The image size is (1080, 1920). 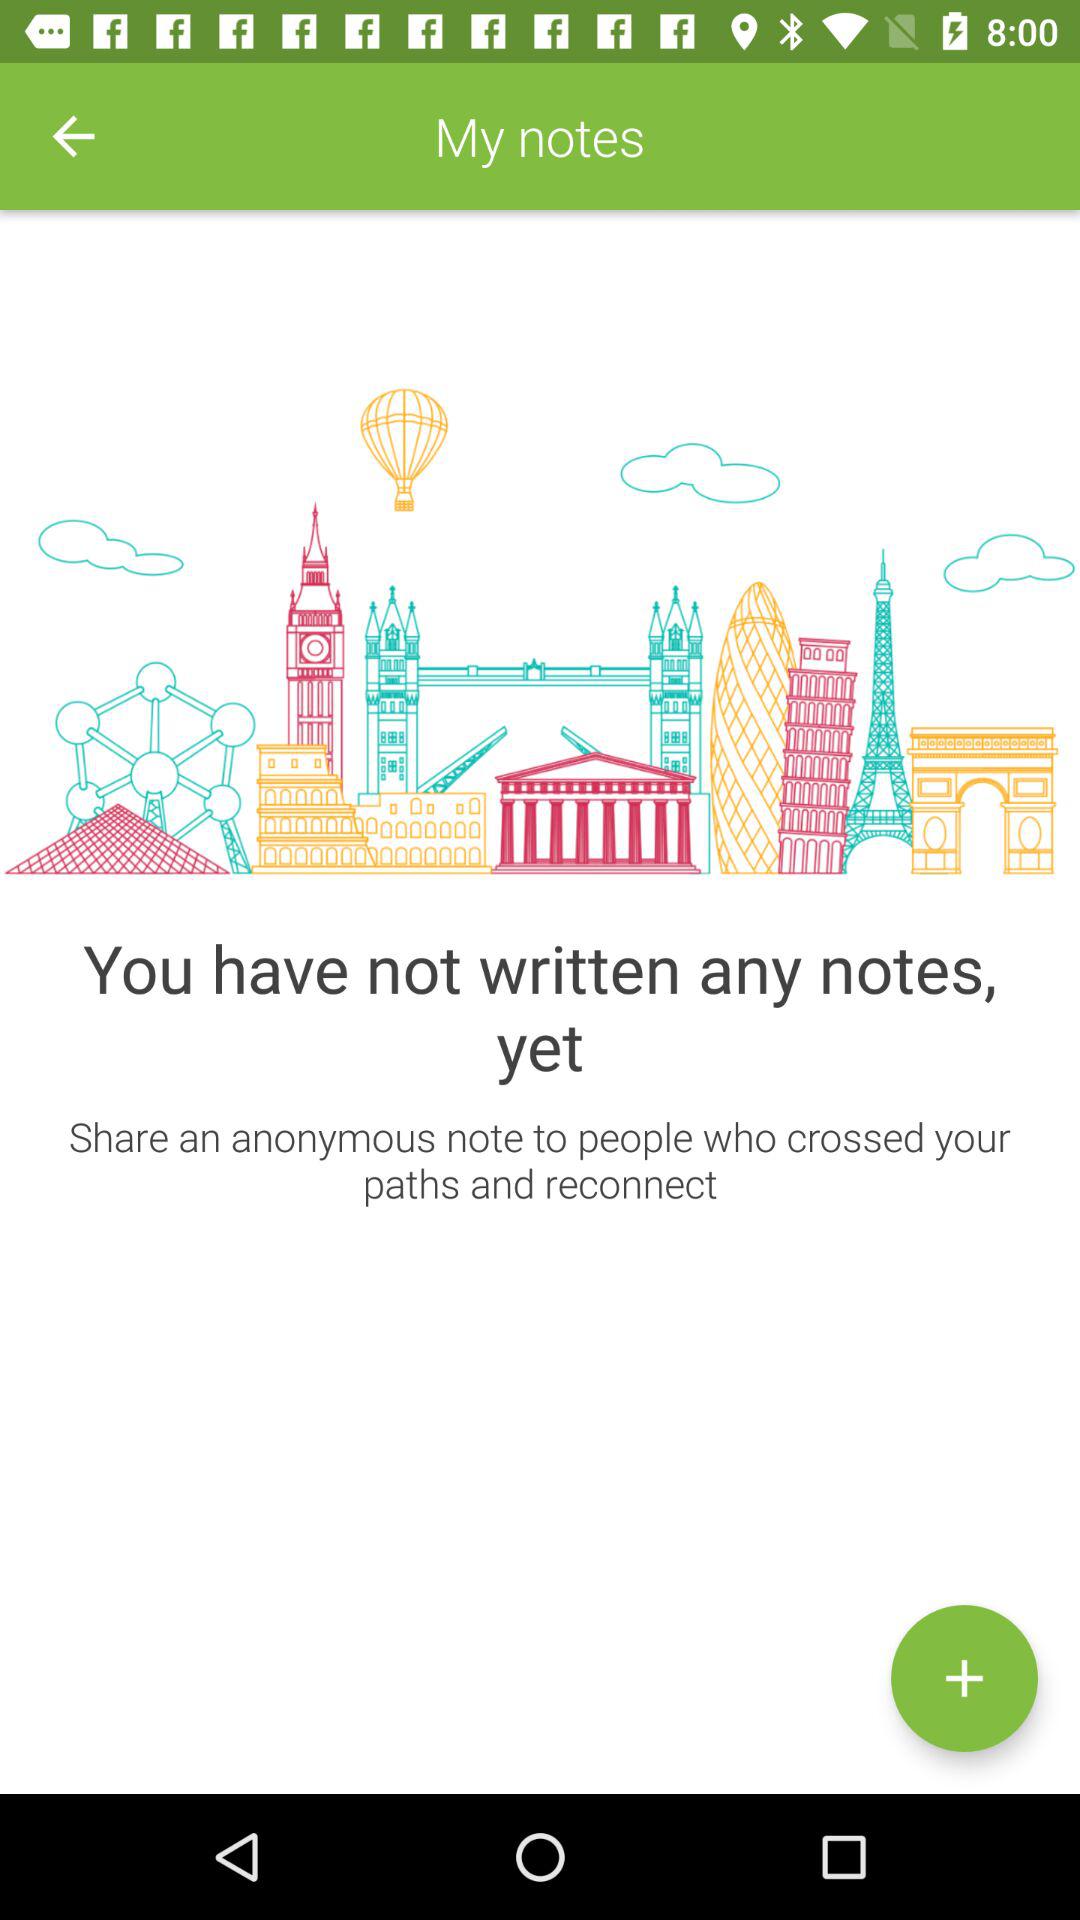 What do you see at coordinates (964, 1678) in the screenshot?
I see `turn on the icon below the share an anonymous` at bounding box center [964, 1678].